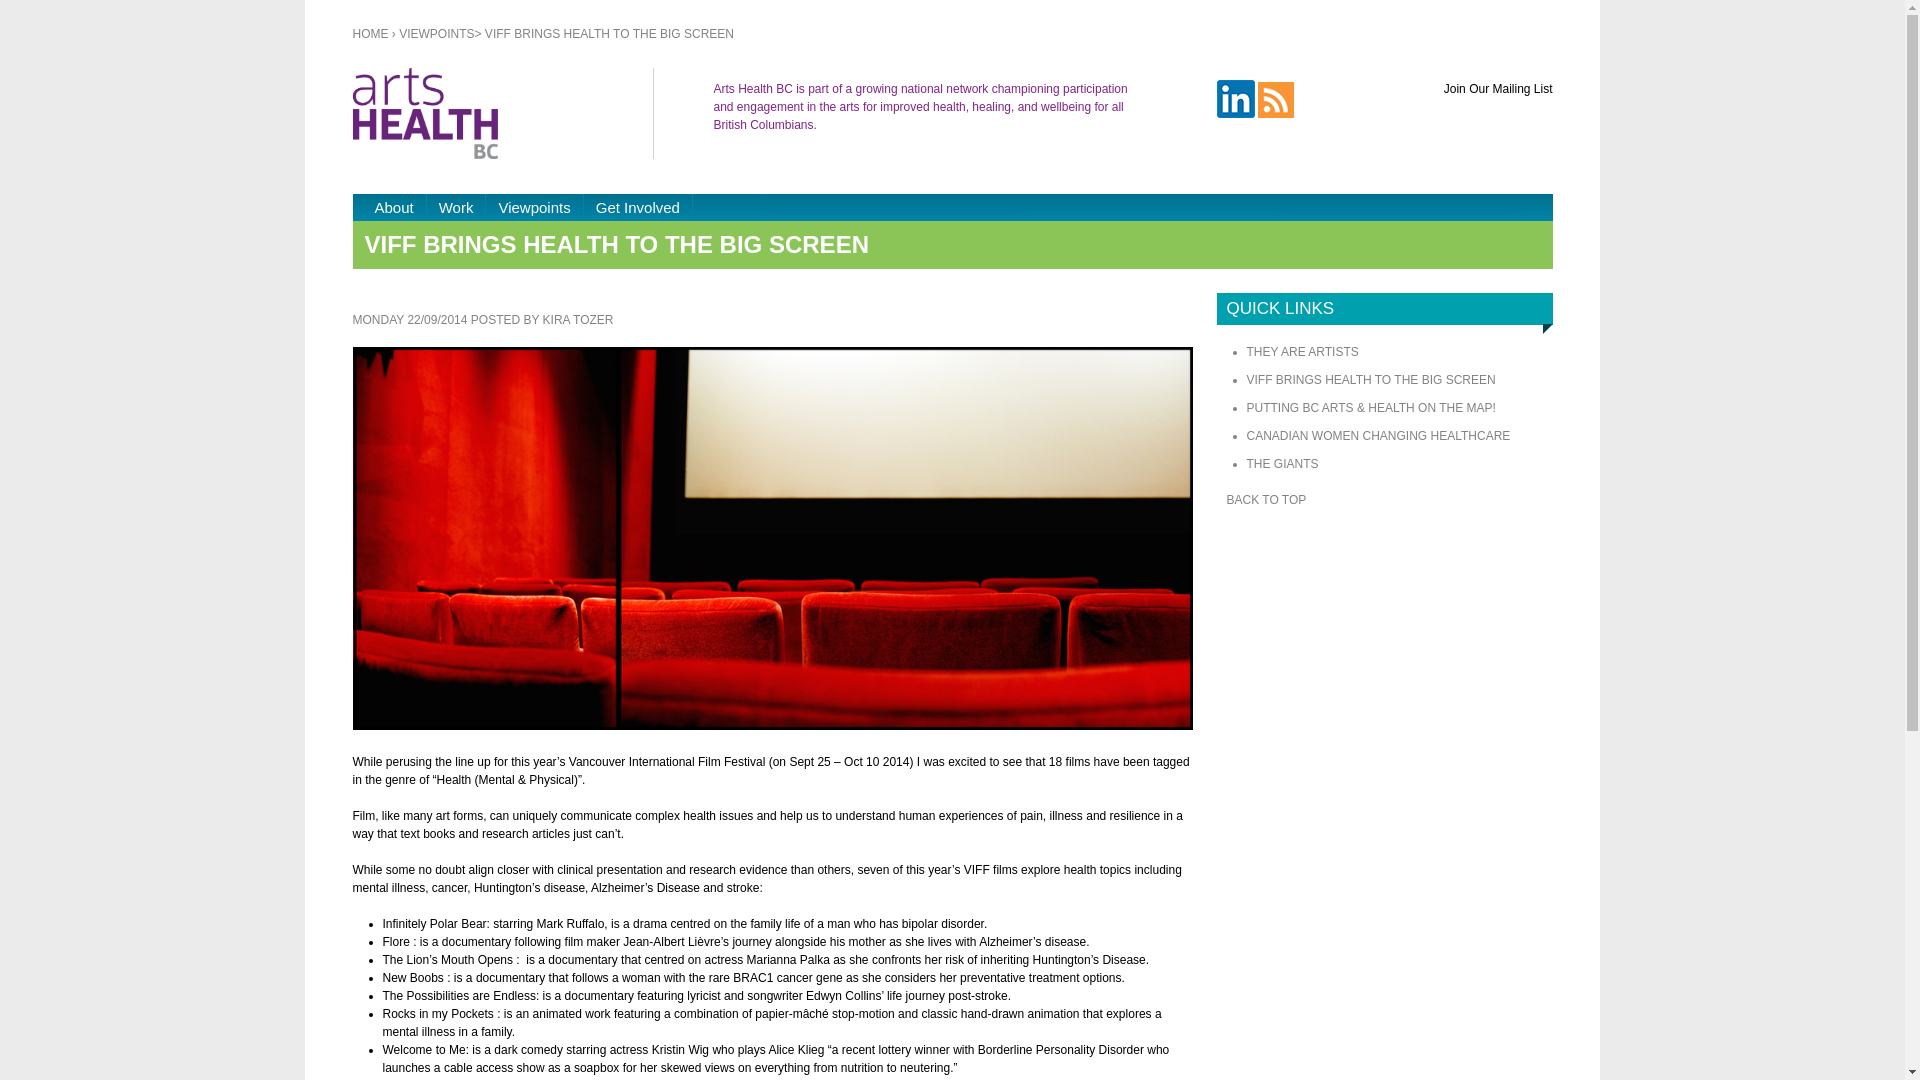  What do you see at coordinates (457, 208) in the screenshot?
I see `Work` at bounding box center [457, 208].